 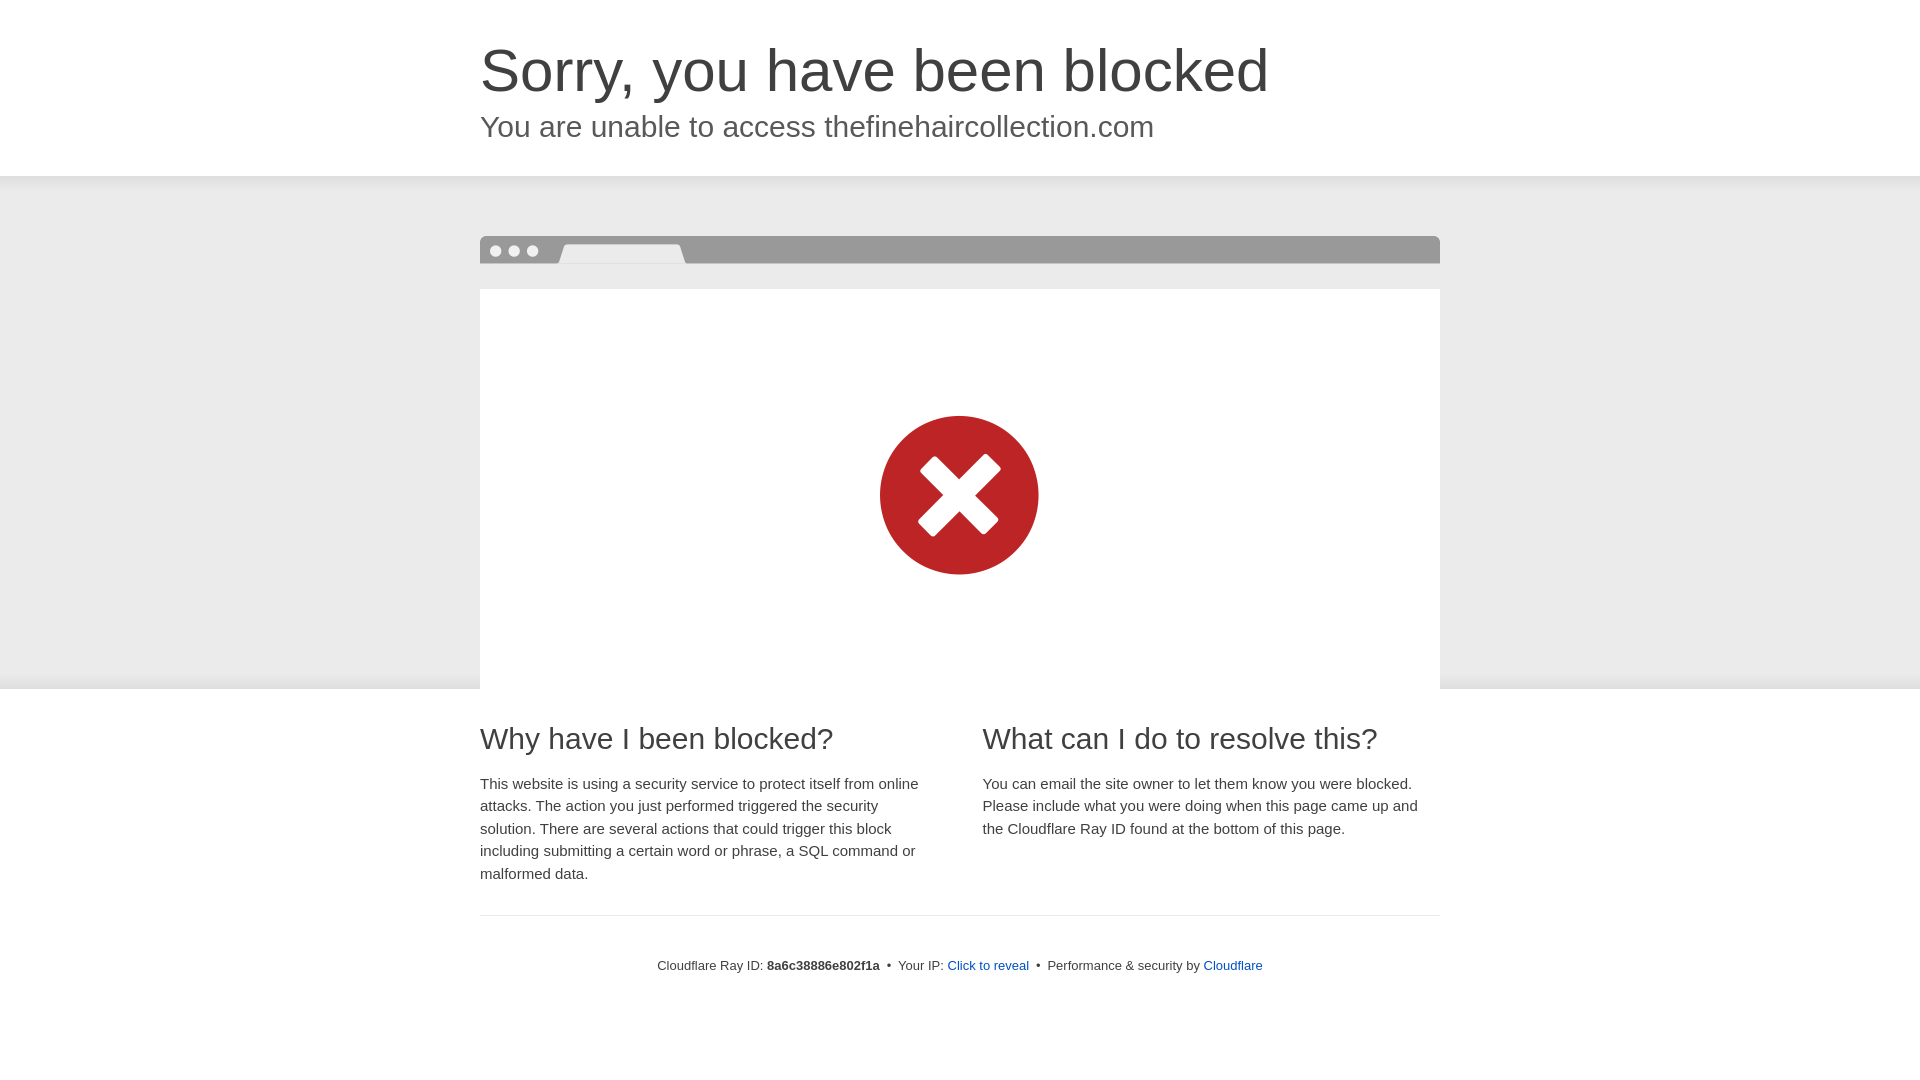 What do you see at coordinates (1233, 965) in the screenshot?
I see `Cloudflare` at bounding box center [1233, 965].